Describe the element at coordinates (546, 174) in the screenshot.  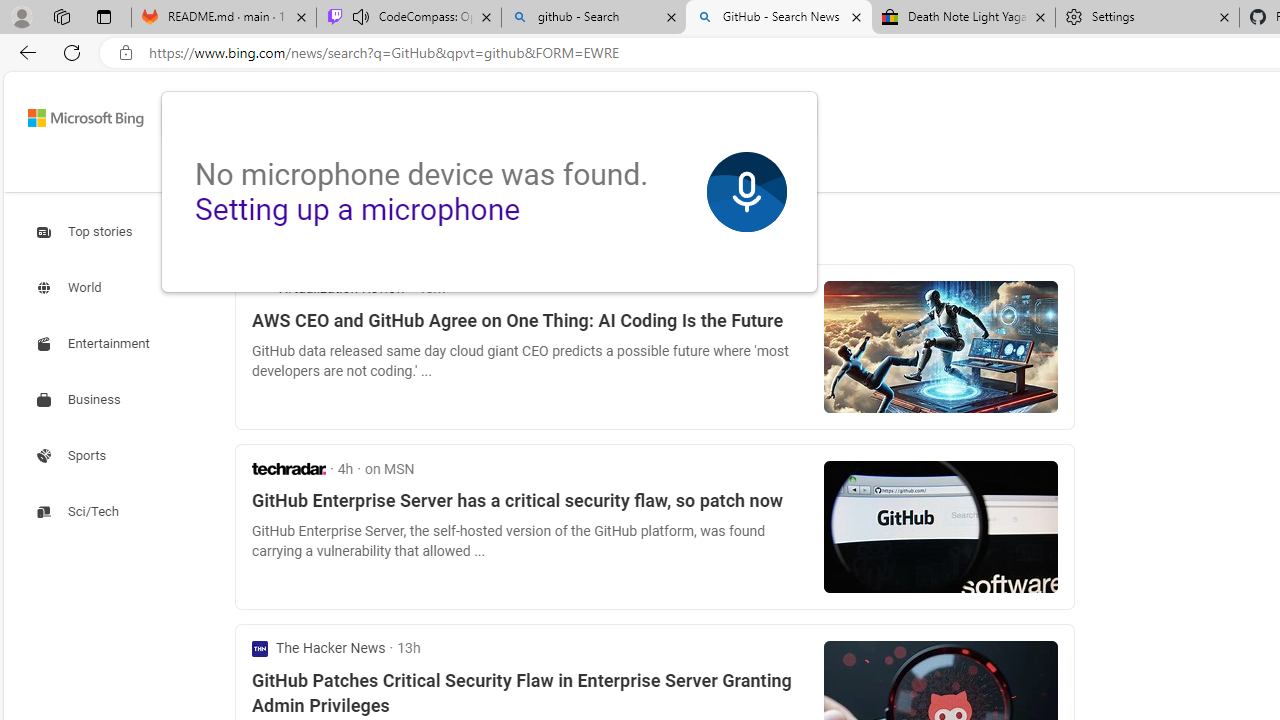
I see `MAPS` at that location.